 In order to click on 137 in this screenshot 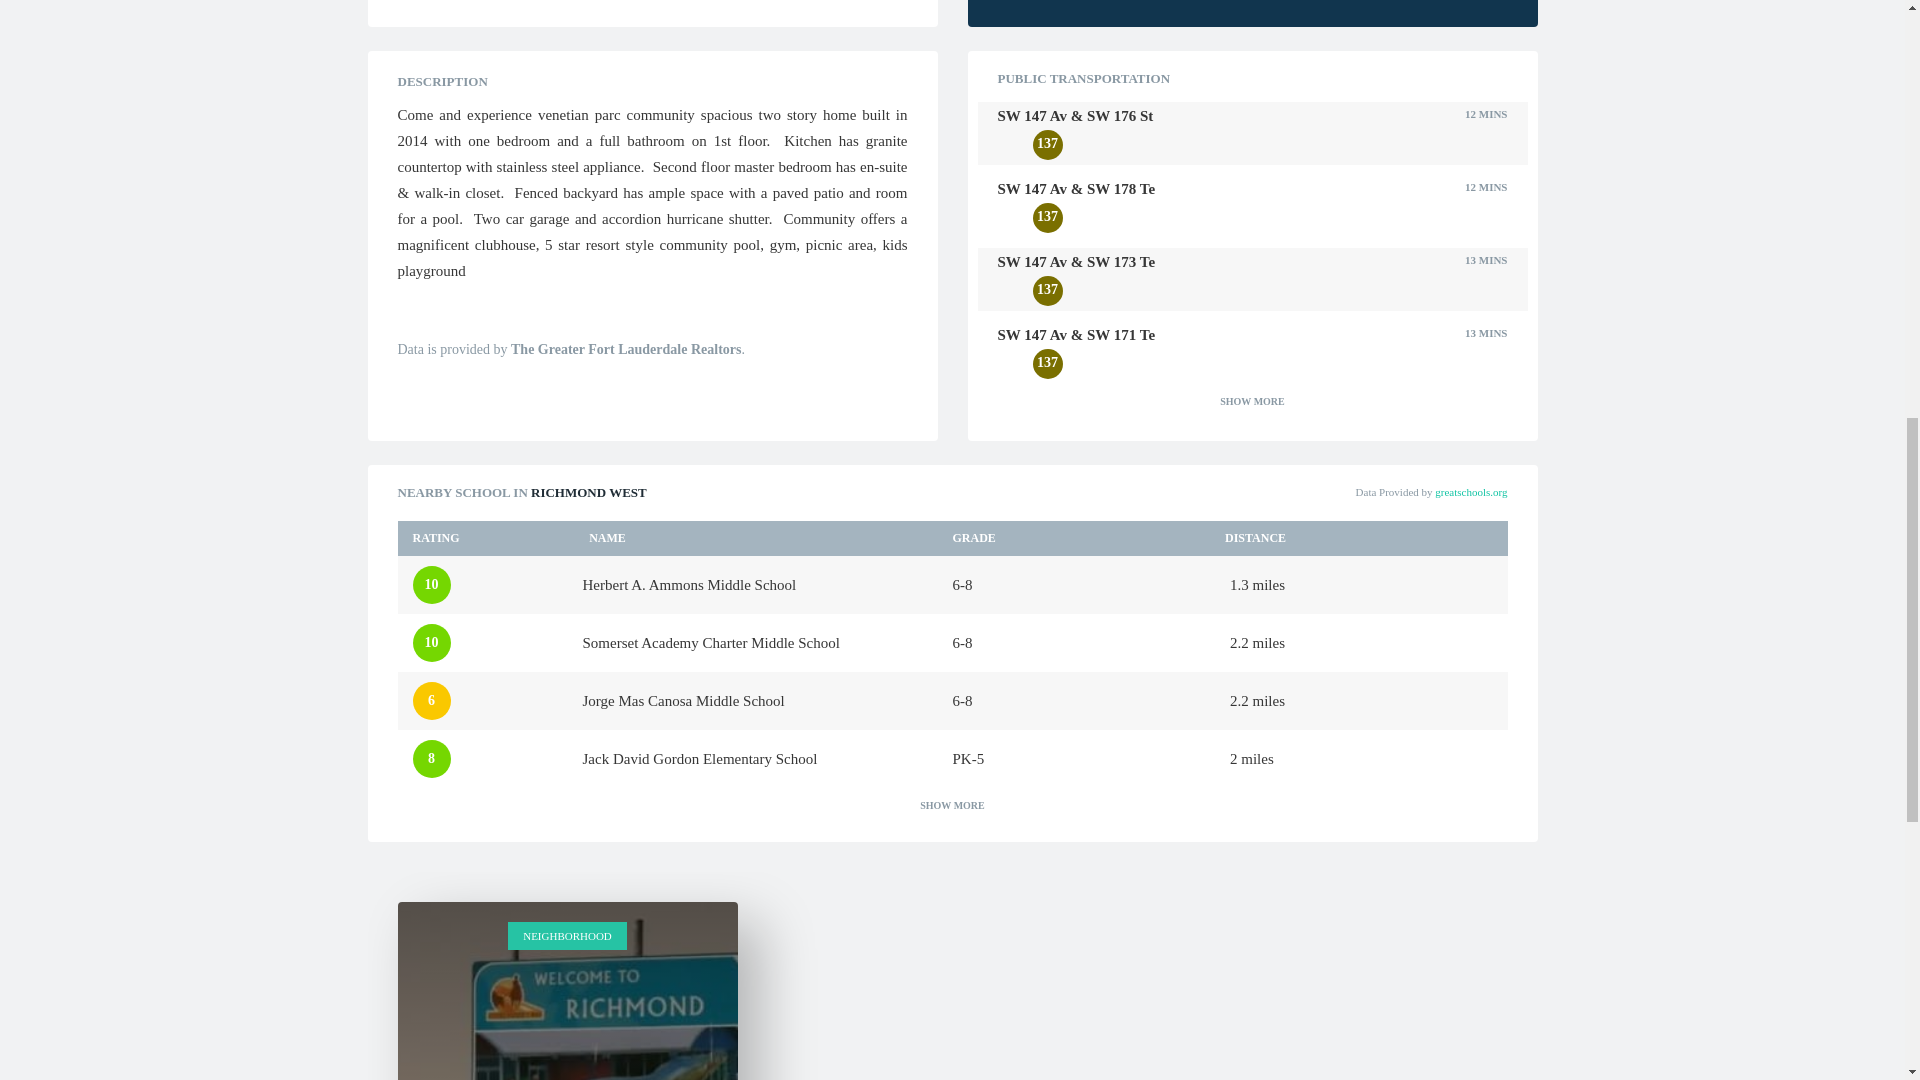, I will do `click(1046, 290)`.